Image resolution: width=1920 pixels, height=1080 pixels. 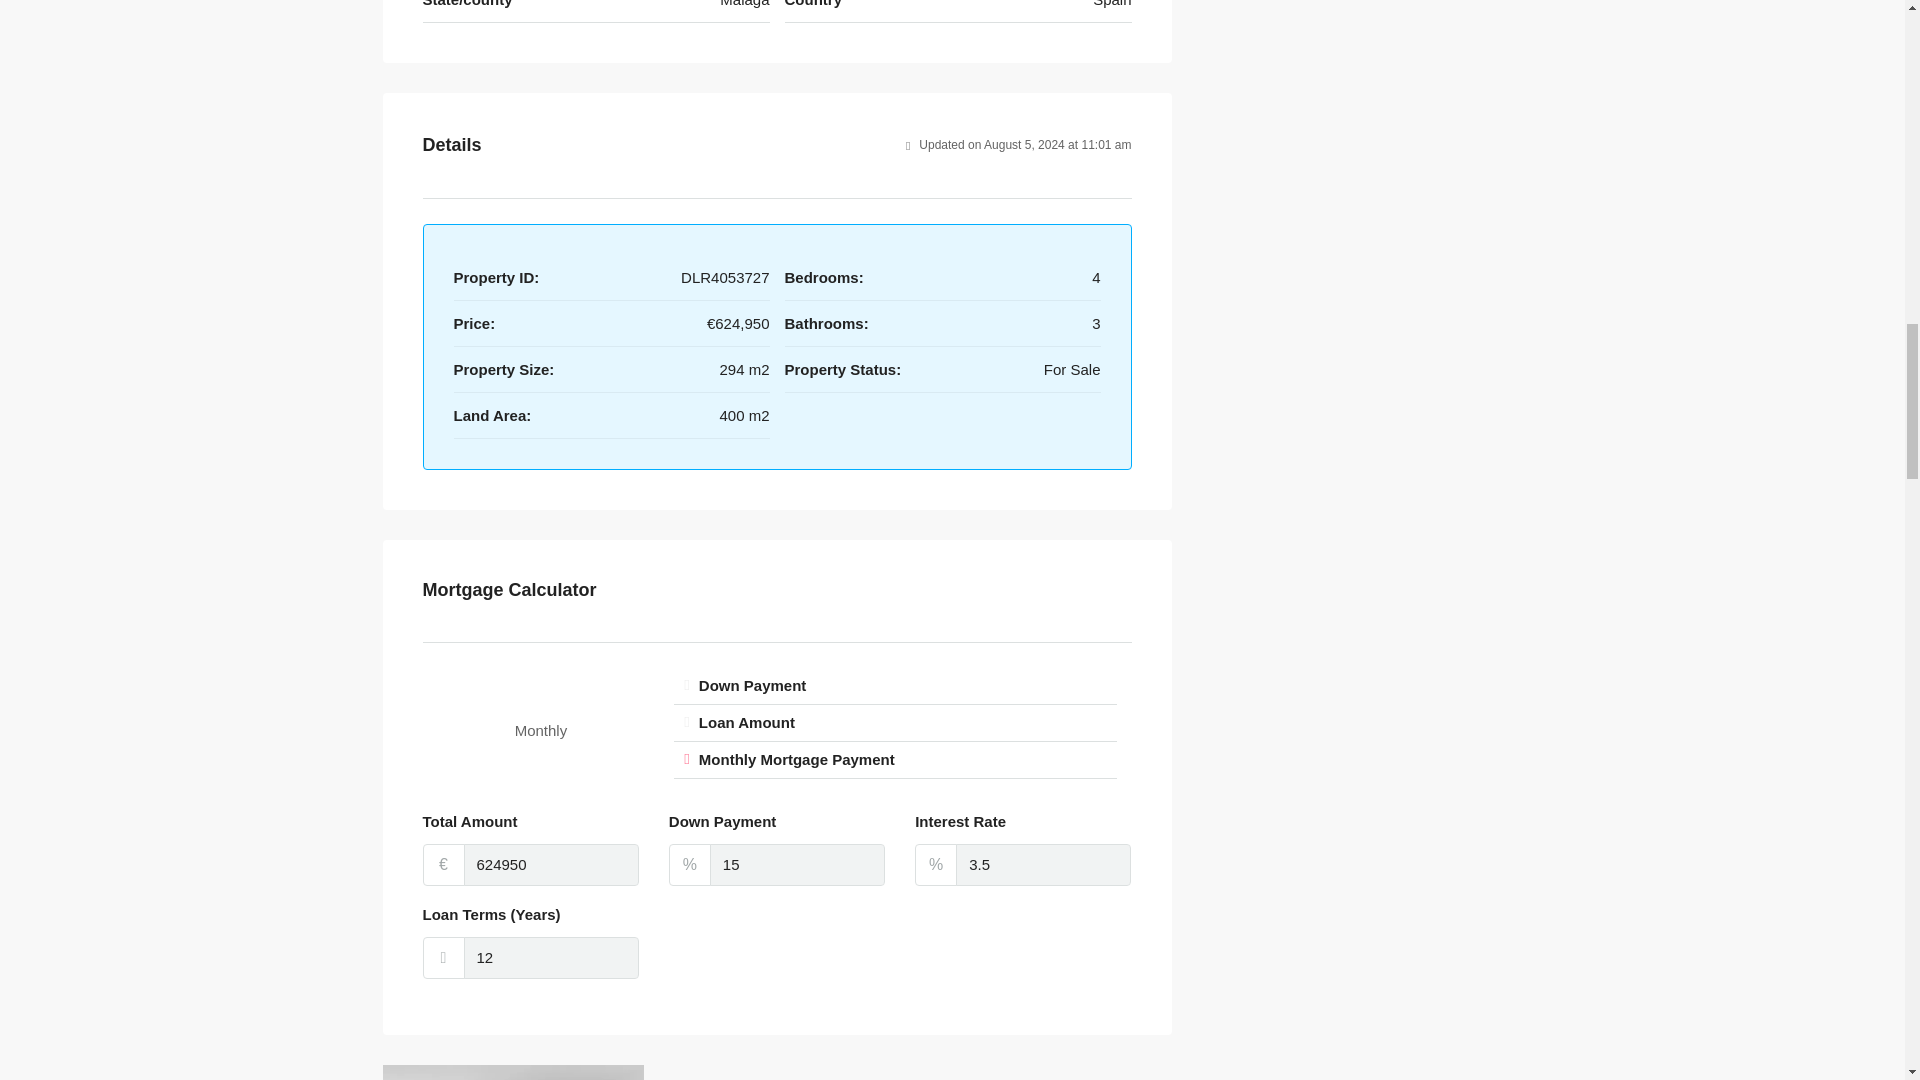 What do you see at coordinates (798, 864) in the screenshot?
I see `15` at bounding box center [798, 864].